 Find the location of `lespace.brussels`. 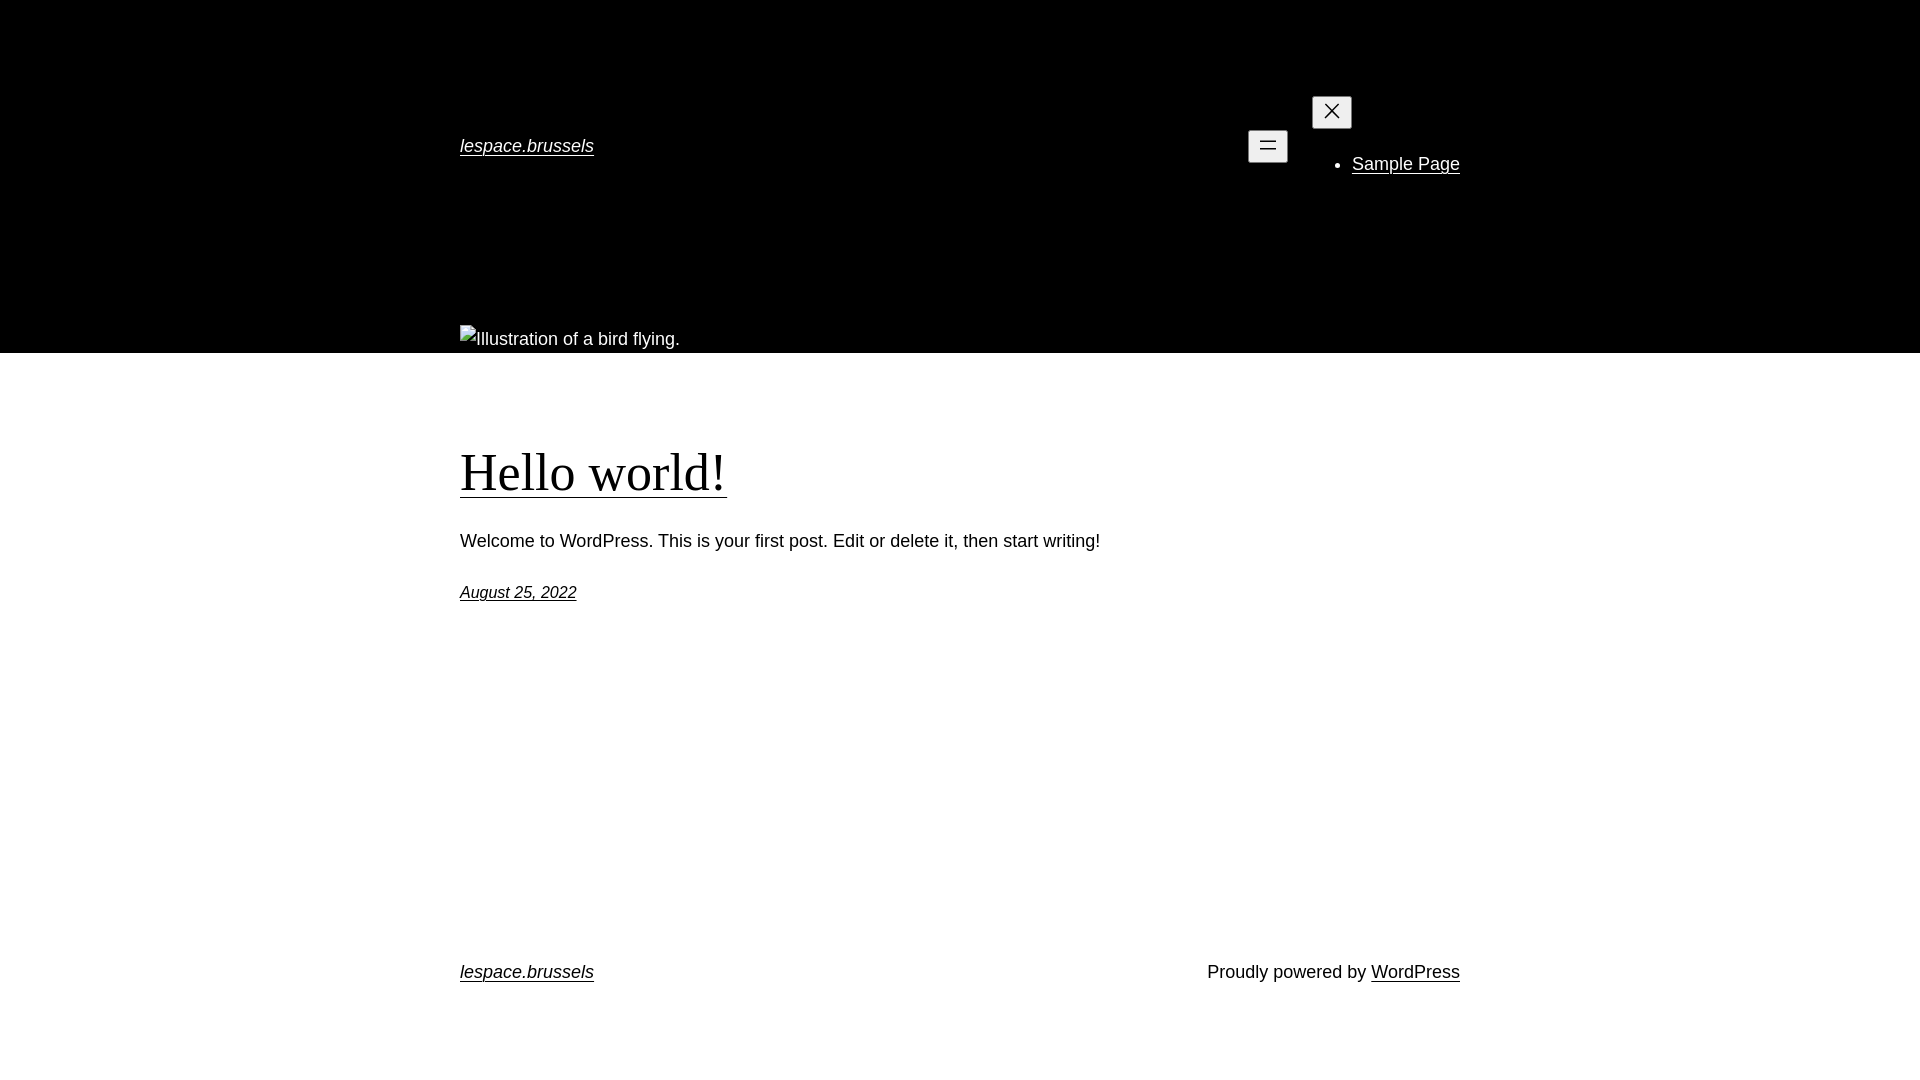

lespace.brussels is located at coordinates (527, 972).